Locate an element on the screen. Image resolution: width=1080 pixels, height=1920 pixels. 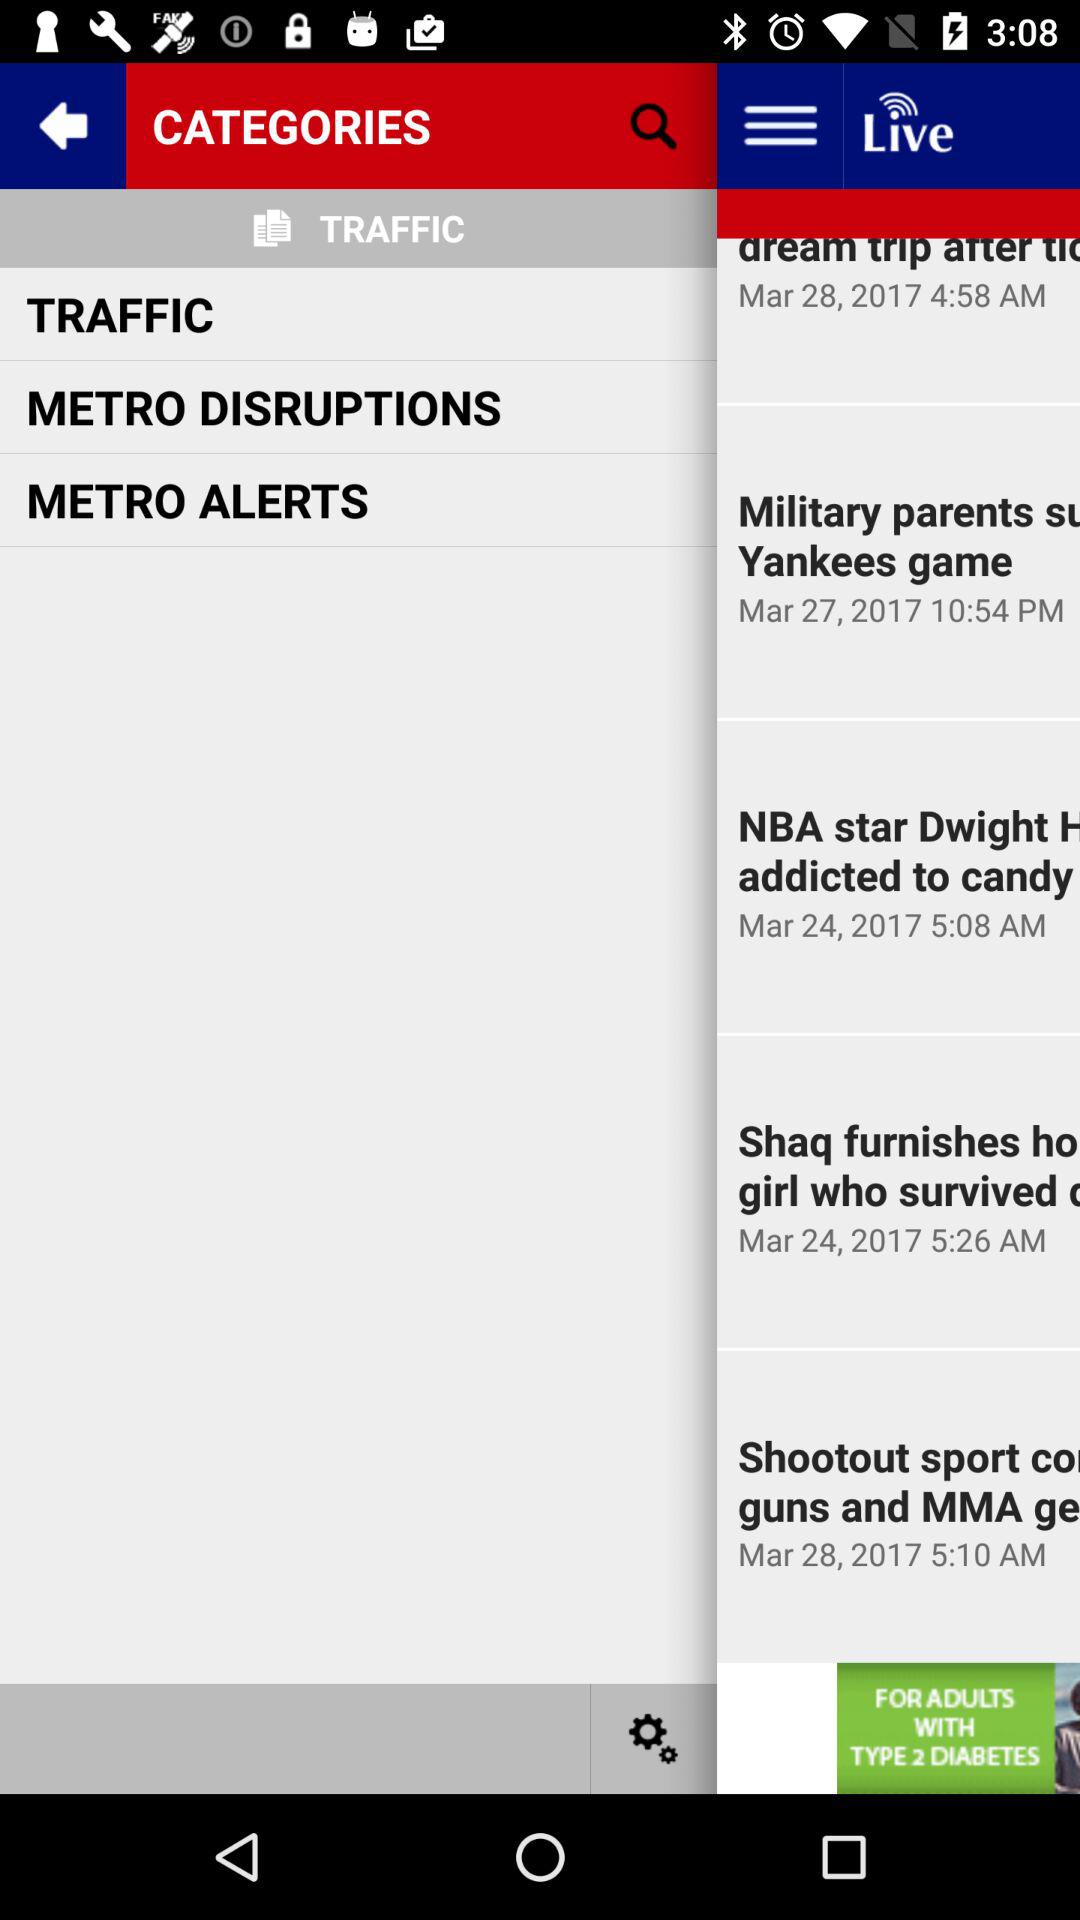
close the open menu is located at coordinates (63, 126).